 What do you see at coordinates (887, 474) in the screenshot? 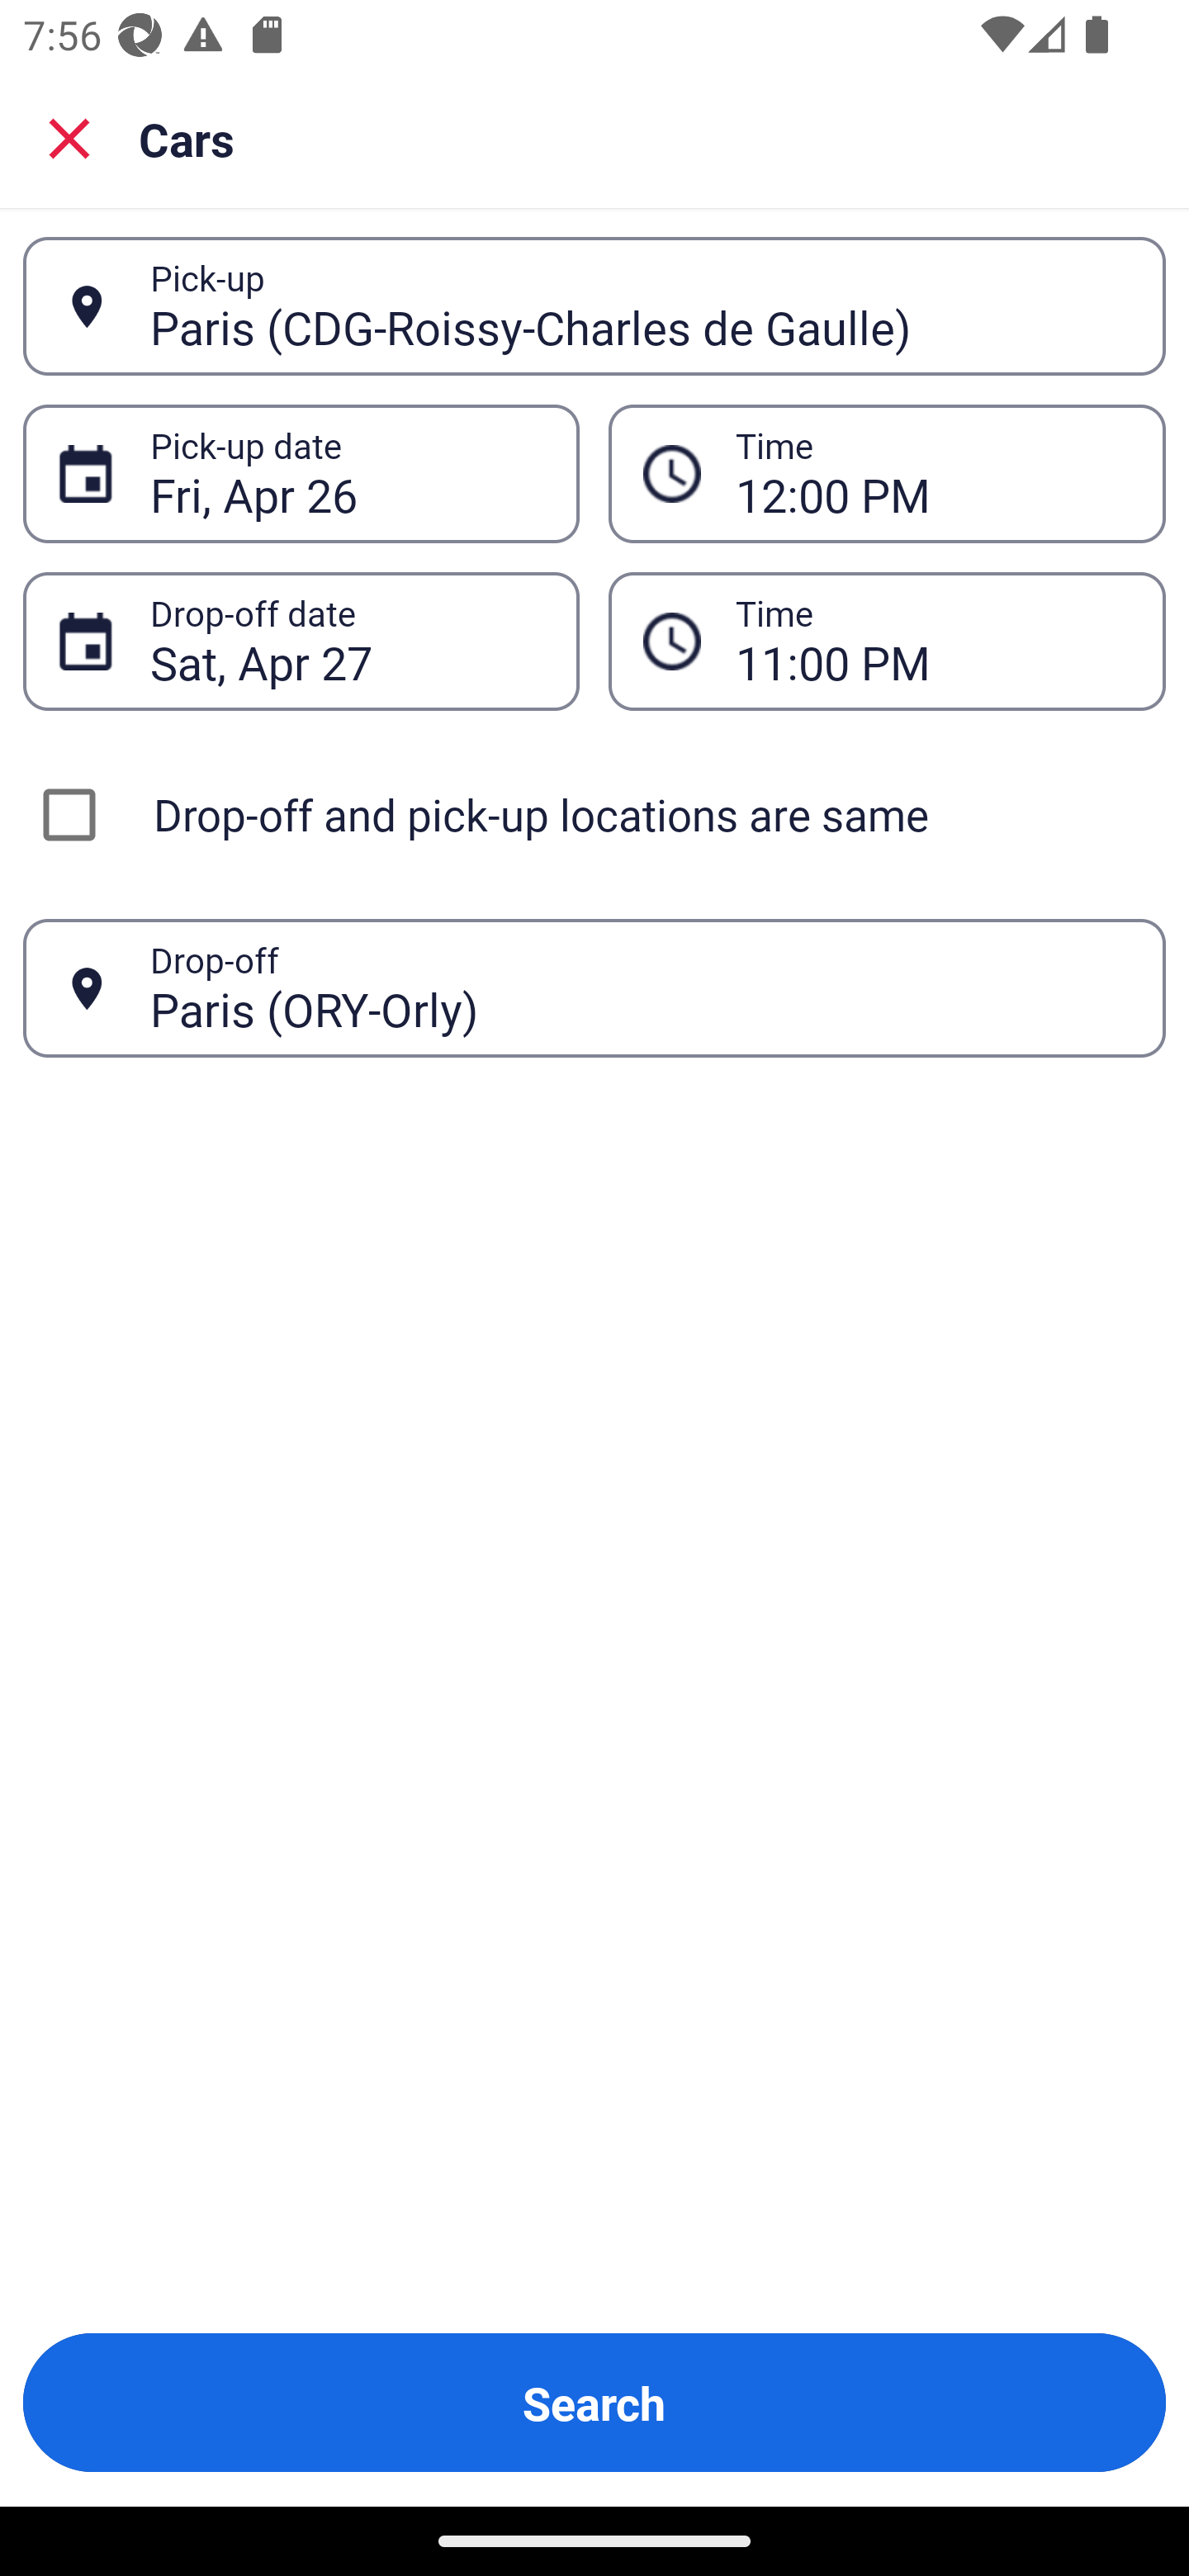
I see `12:00 PM` at bounding box center [887, 474].